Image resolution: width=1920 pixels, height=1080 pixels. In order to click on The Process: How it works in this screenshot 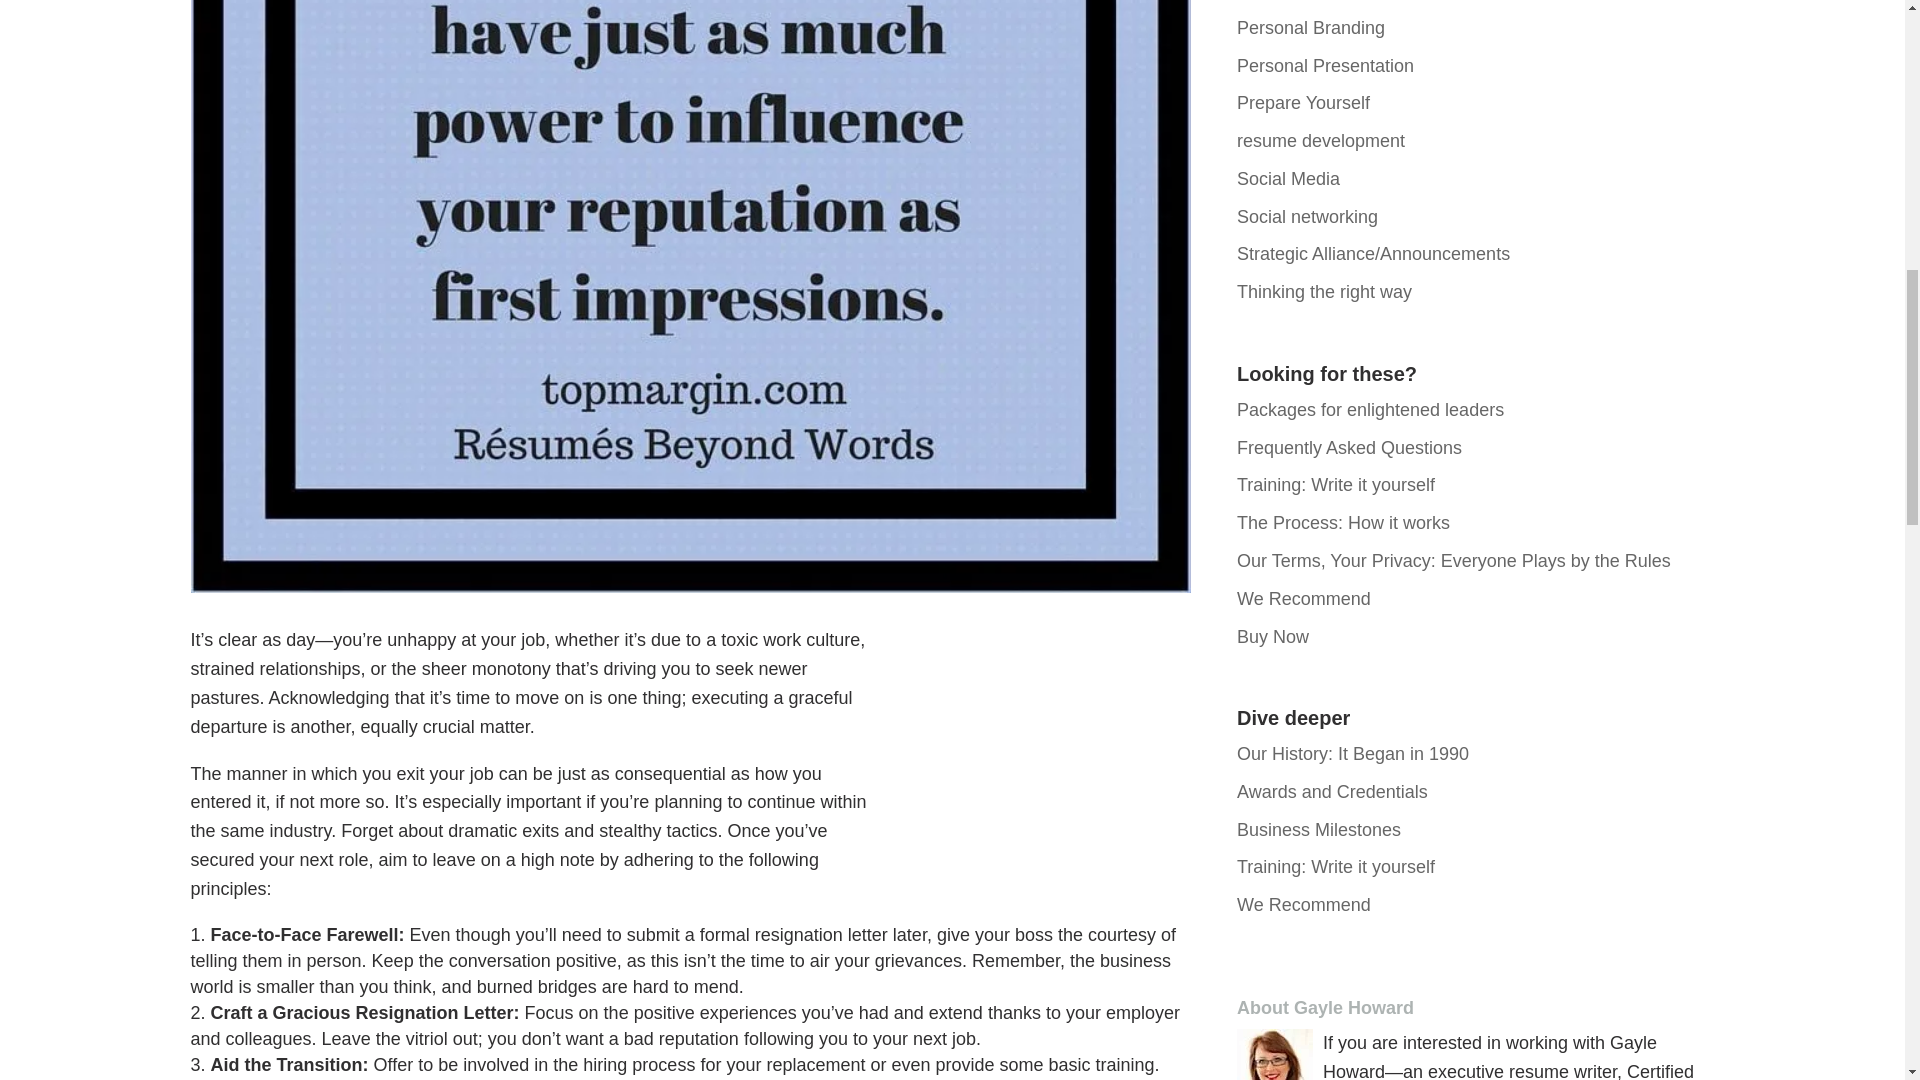, I will do `click(1342, 523)`.